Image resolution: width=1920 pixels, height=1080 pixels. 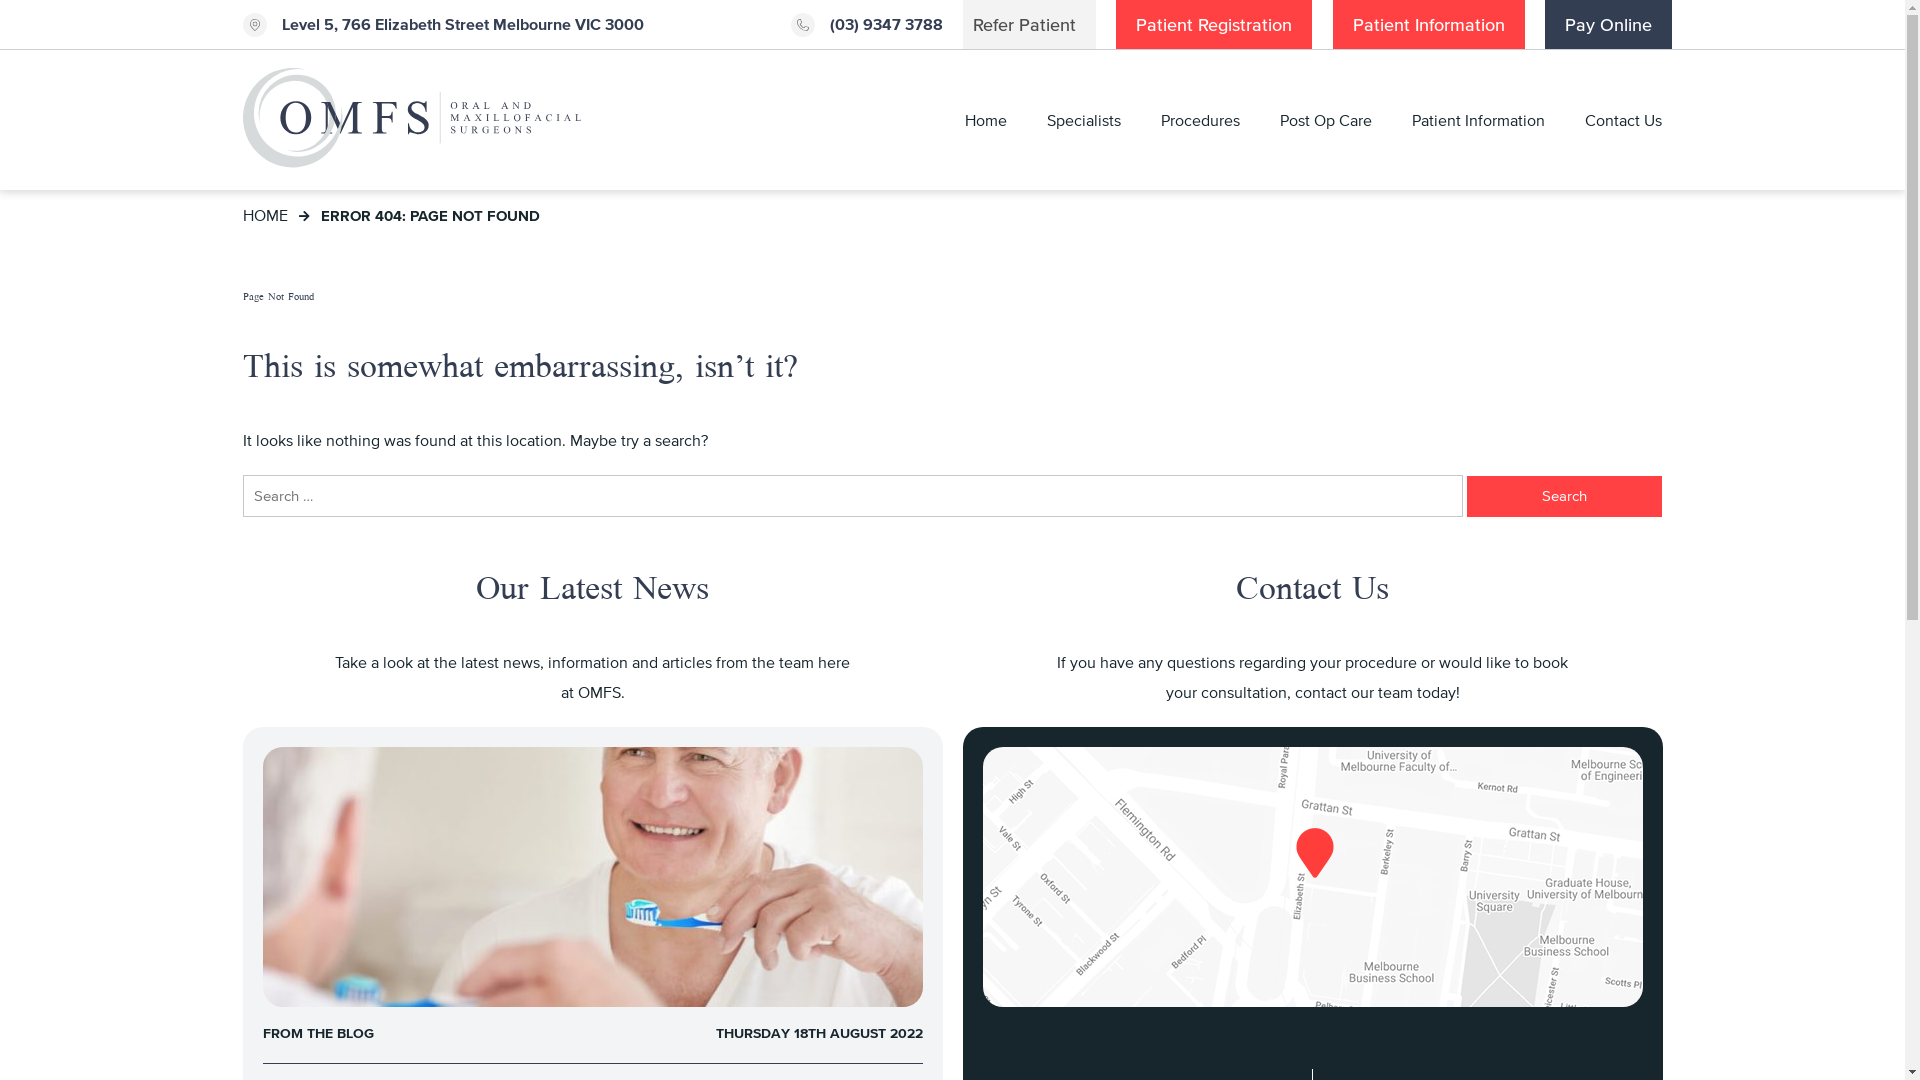 I want to click on (03) 9347 3788, so click(x=866, y=25).